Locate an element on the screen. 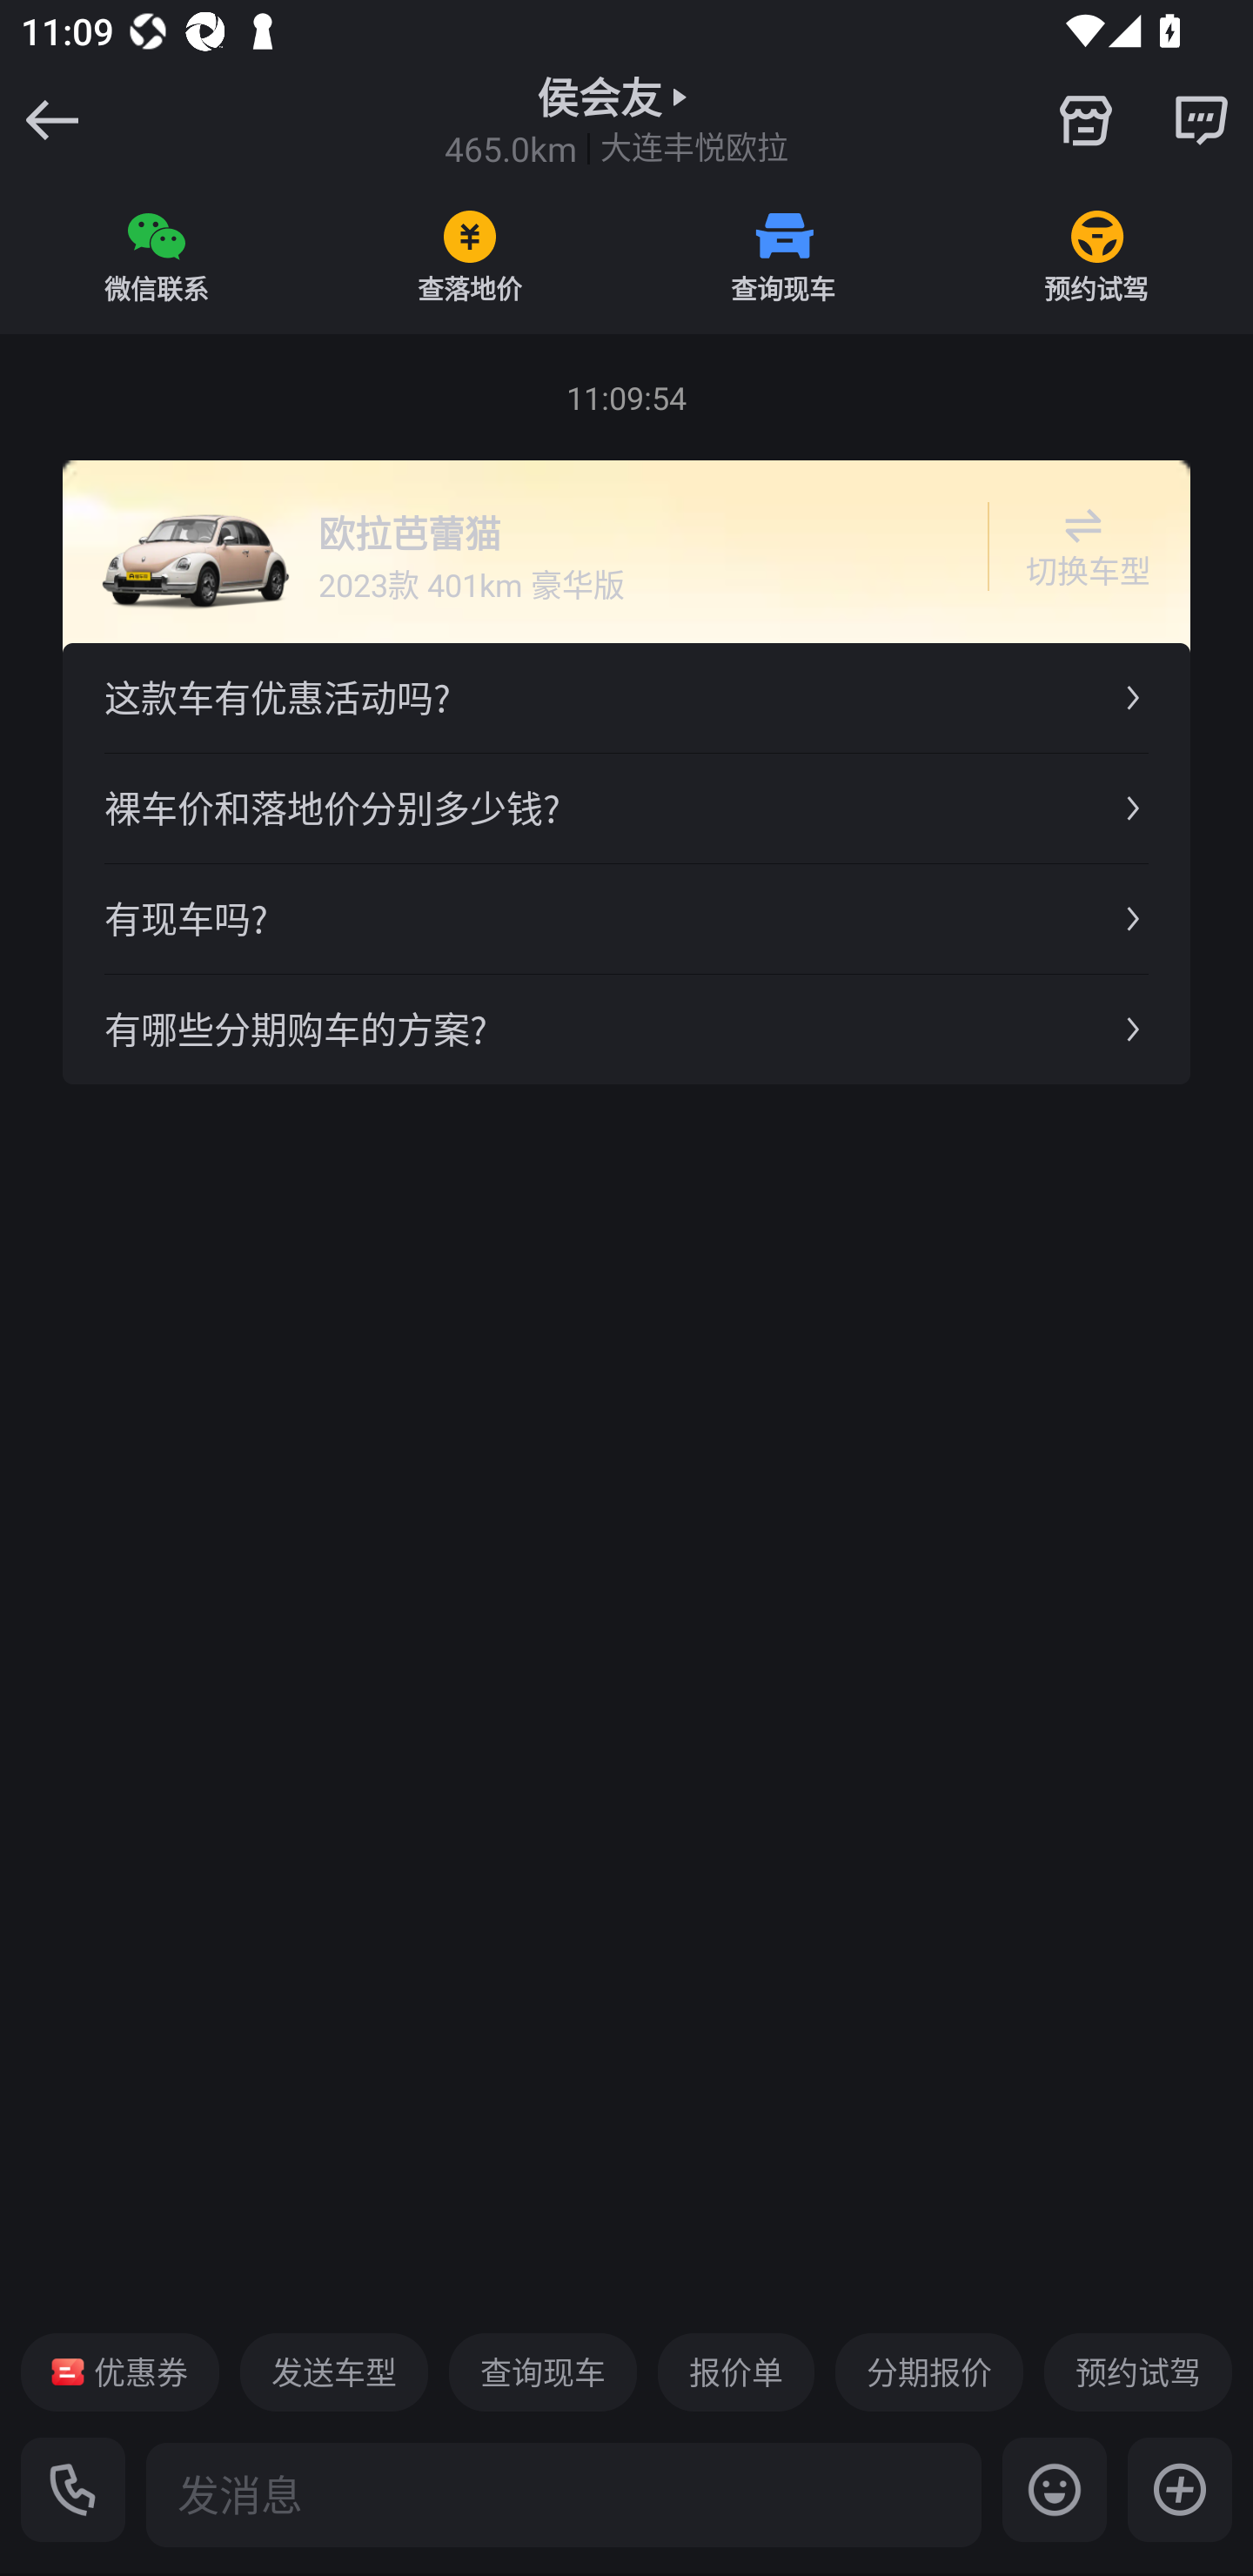 The width and height of the screenshot is (1253, 2576). 发消息 is located at coordinates (564, 2494).